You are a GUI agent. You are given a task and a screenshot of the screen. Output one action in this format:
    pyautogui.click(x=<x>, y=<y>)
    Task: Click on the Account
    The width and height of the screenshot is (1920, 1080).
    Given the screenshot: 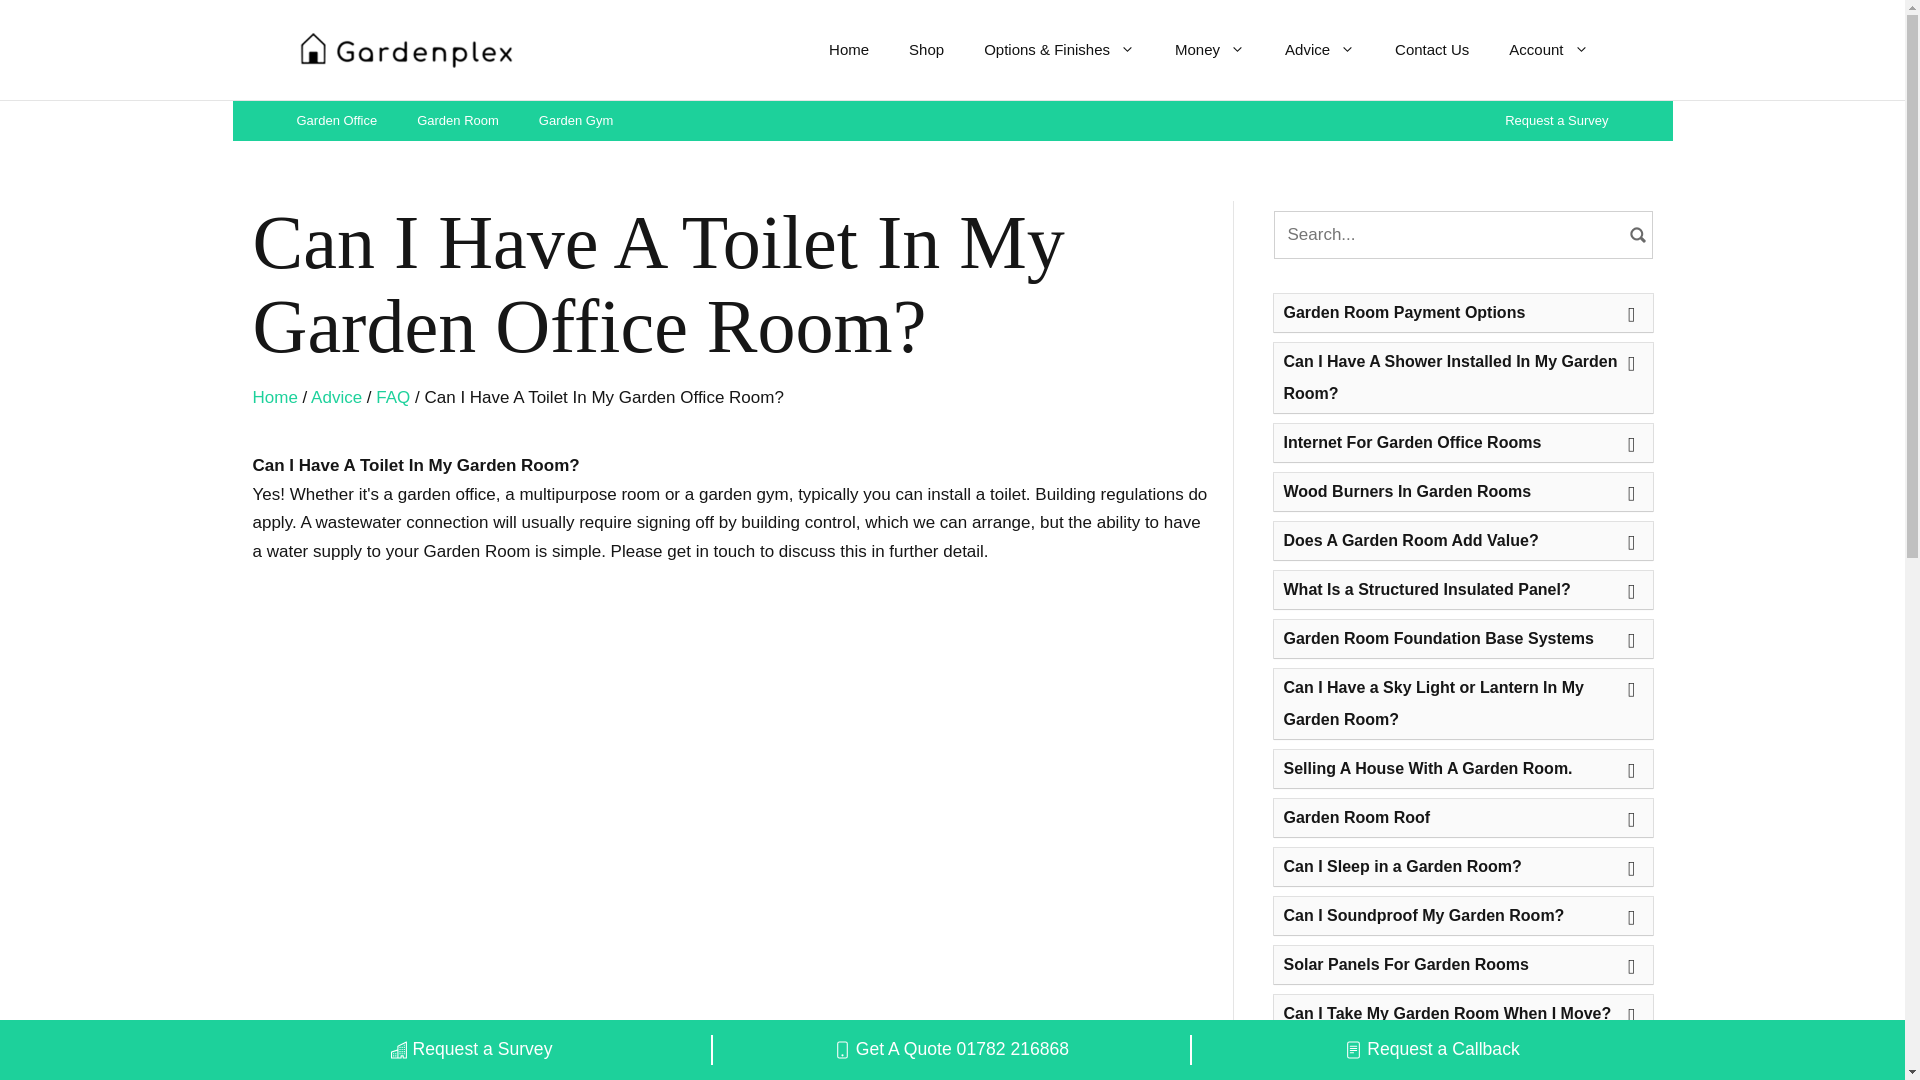 What is the action you would take?
    pyautogui.click(x=1548, y=50)
    